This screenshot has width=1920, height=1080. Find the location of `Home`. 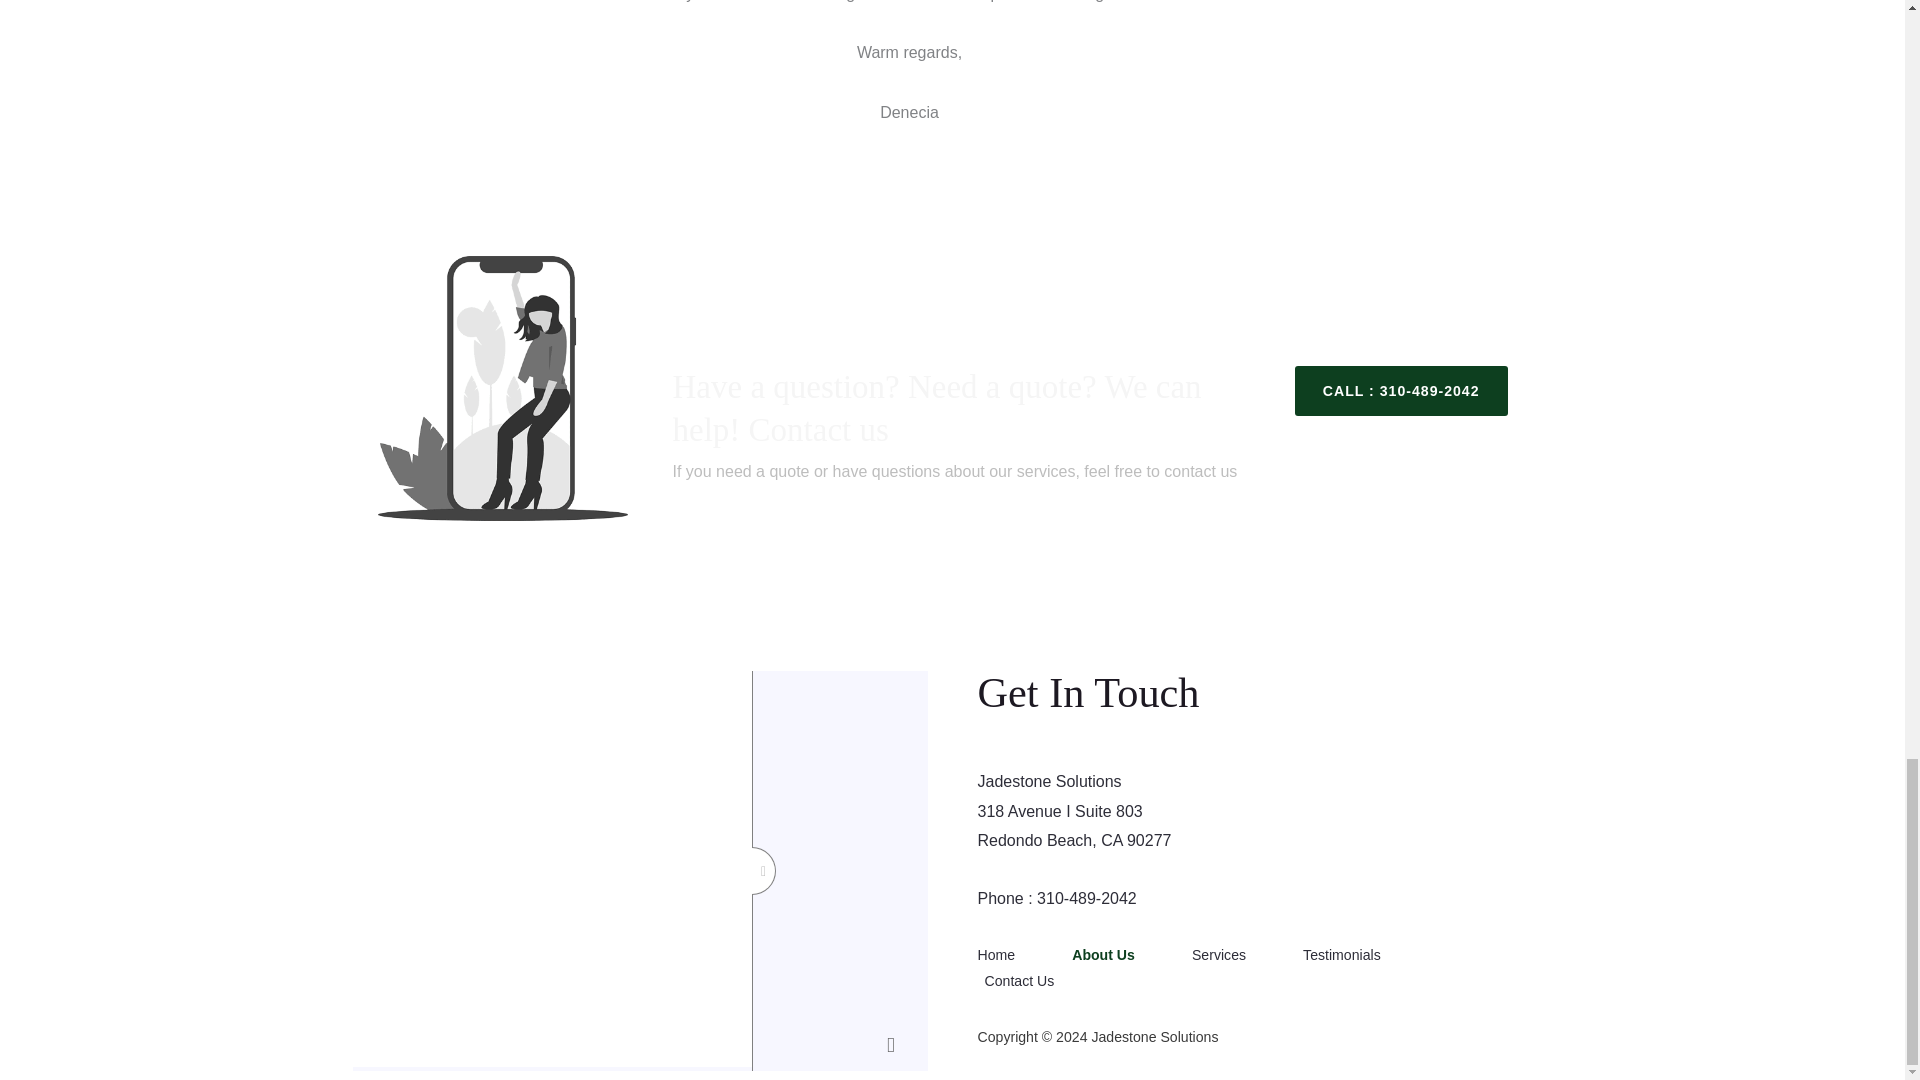

Home is located at coordinates (1021, 954).